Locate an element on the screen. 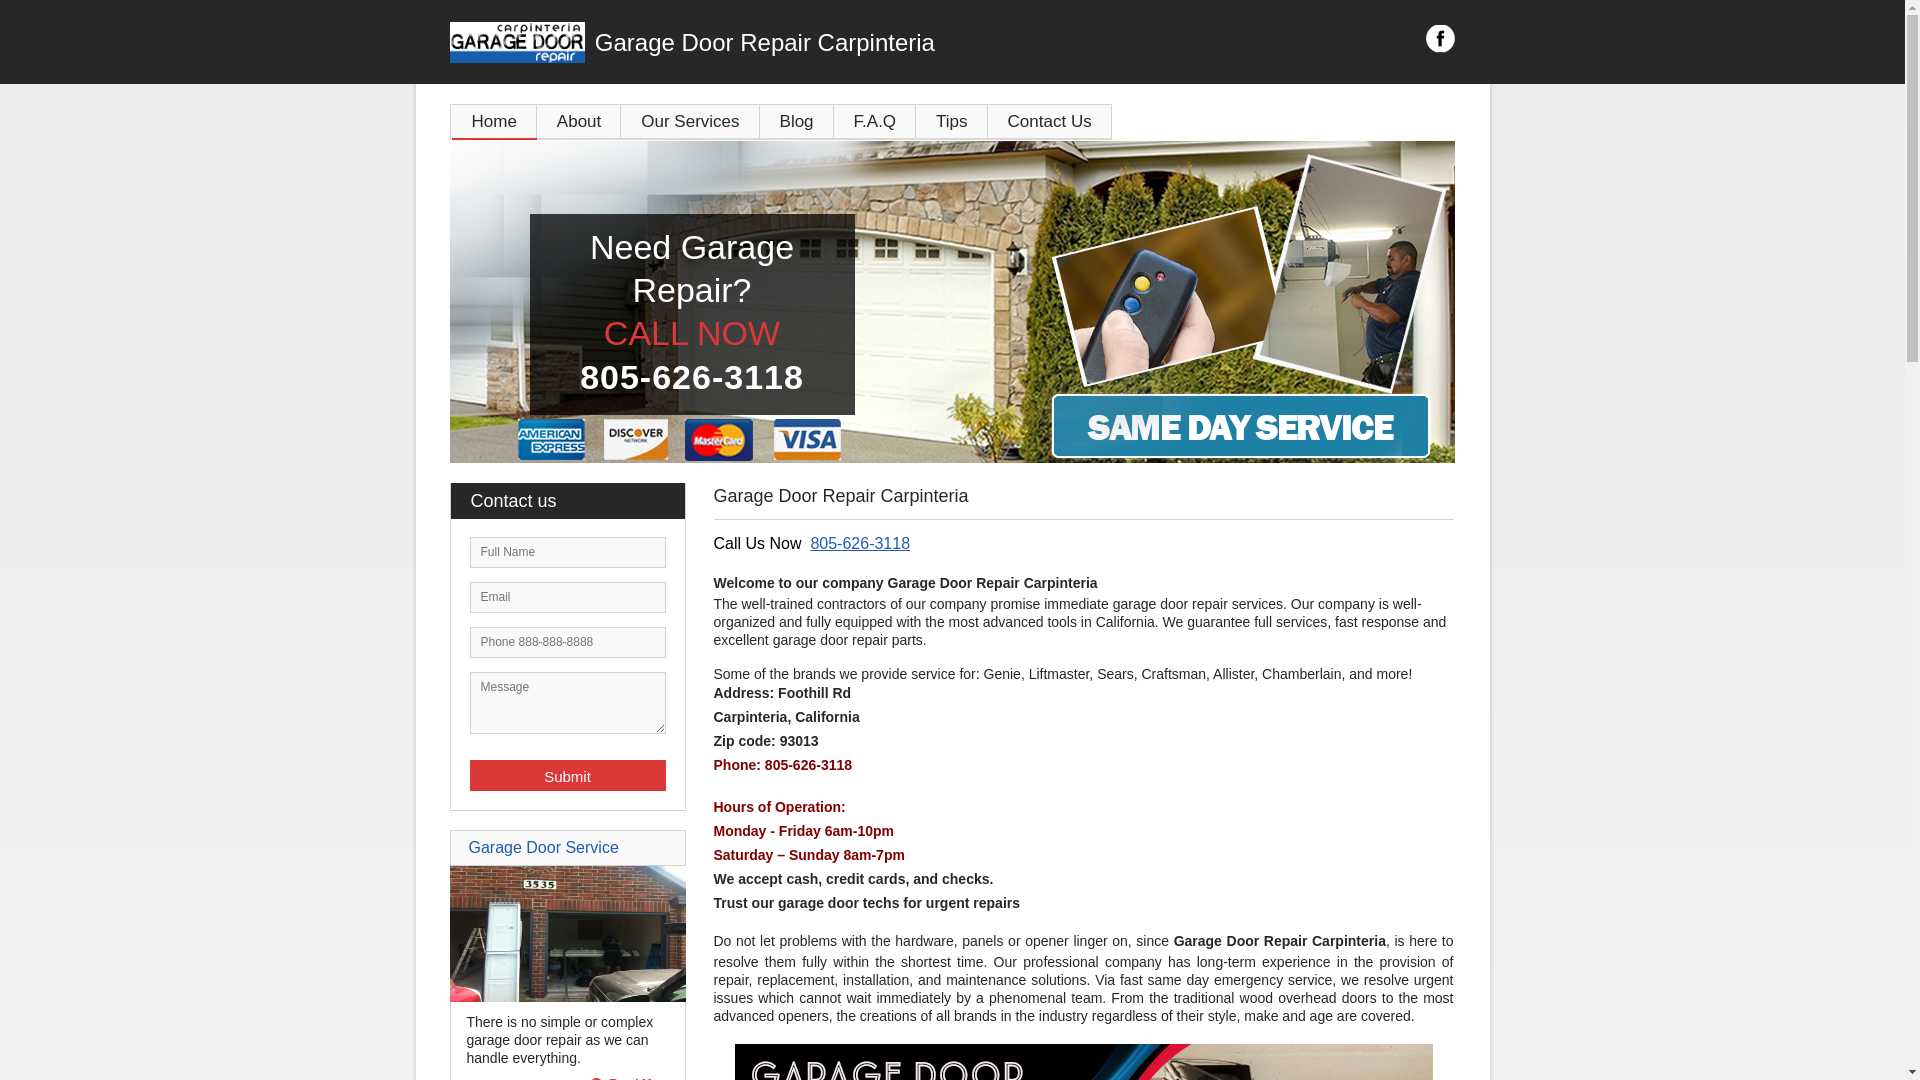  Garage Door Repair Services in California is located at coordinates (1084, 1062).